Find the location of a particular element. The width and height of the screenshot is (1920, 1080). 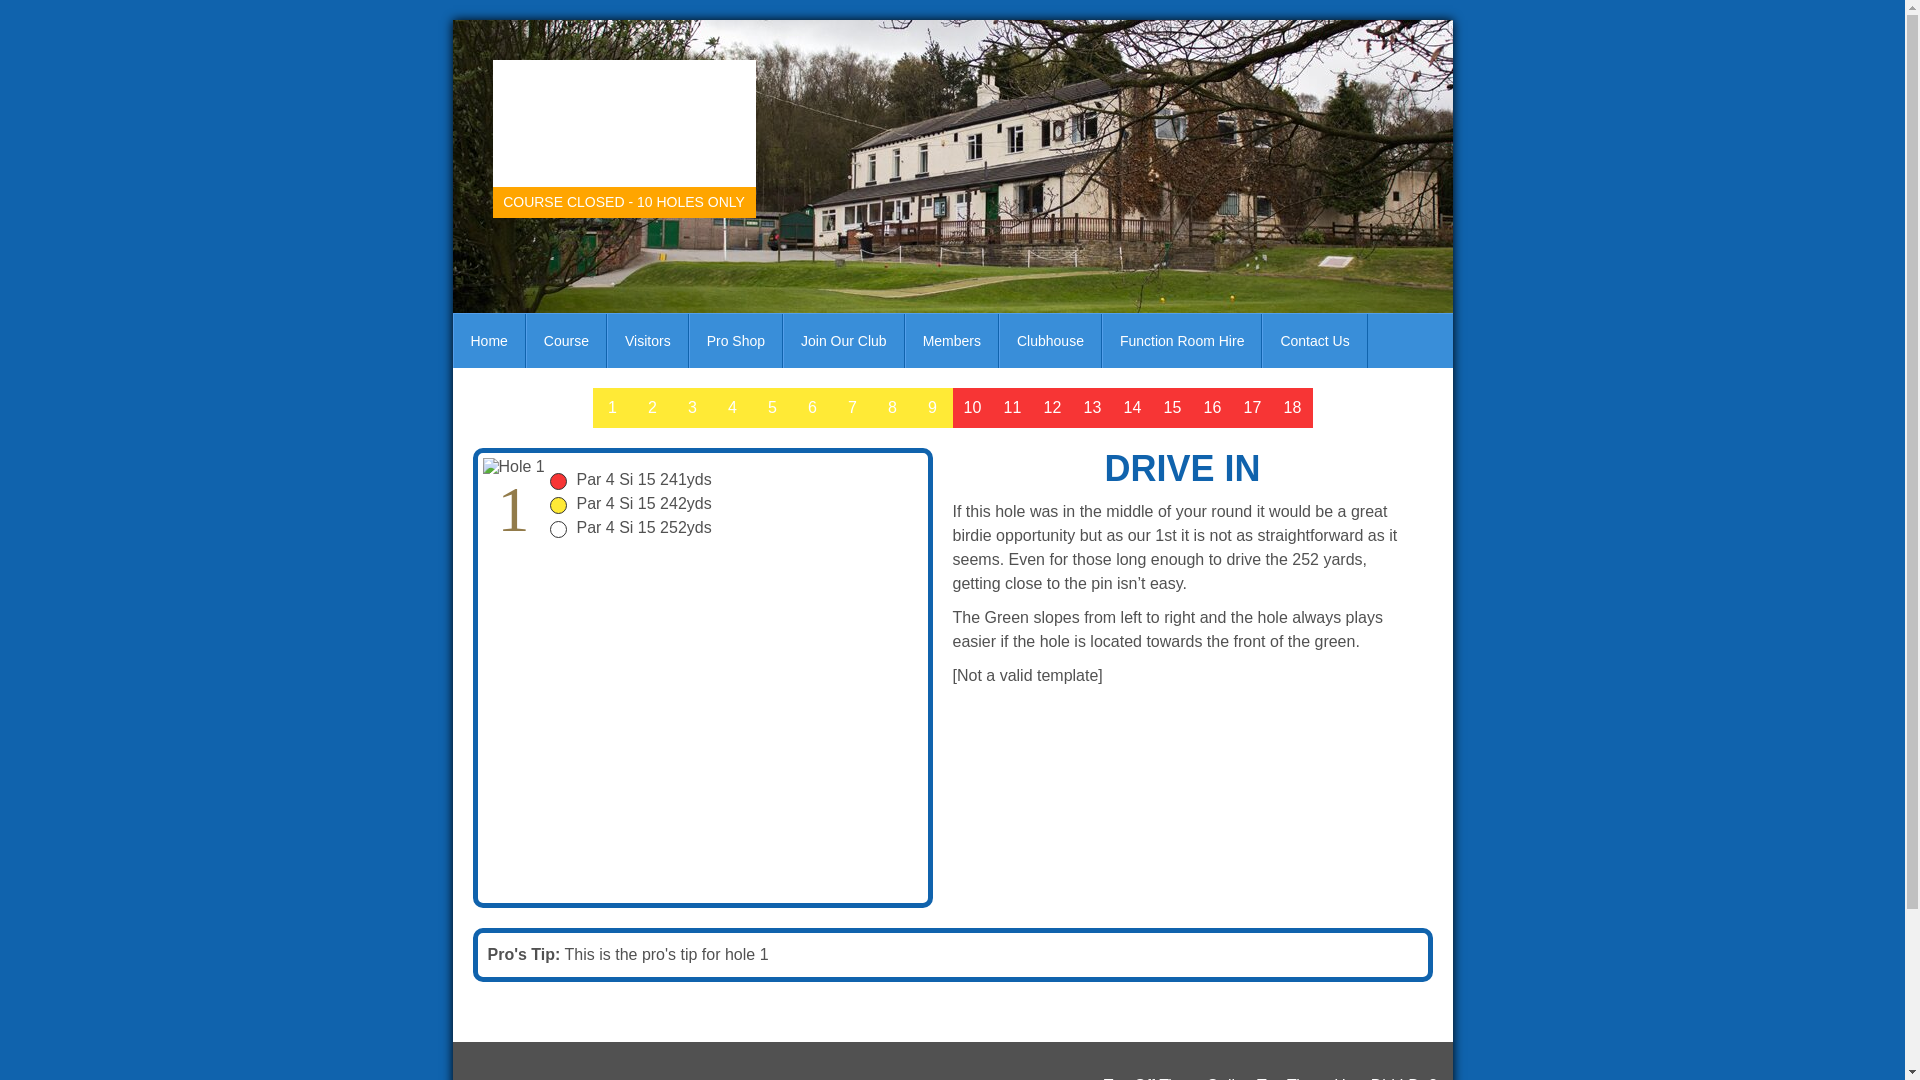

10 is located at coordinates (972, 407).